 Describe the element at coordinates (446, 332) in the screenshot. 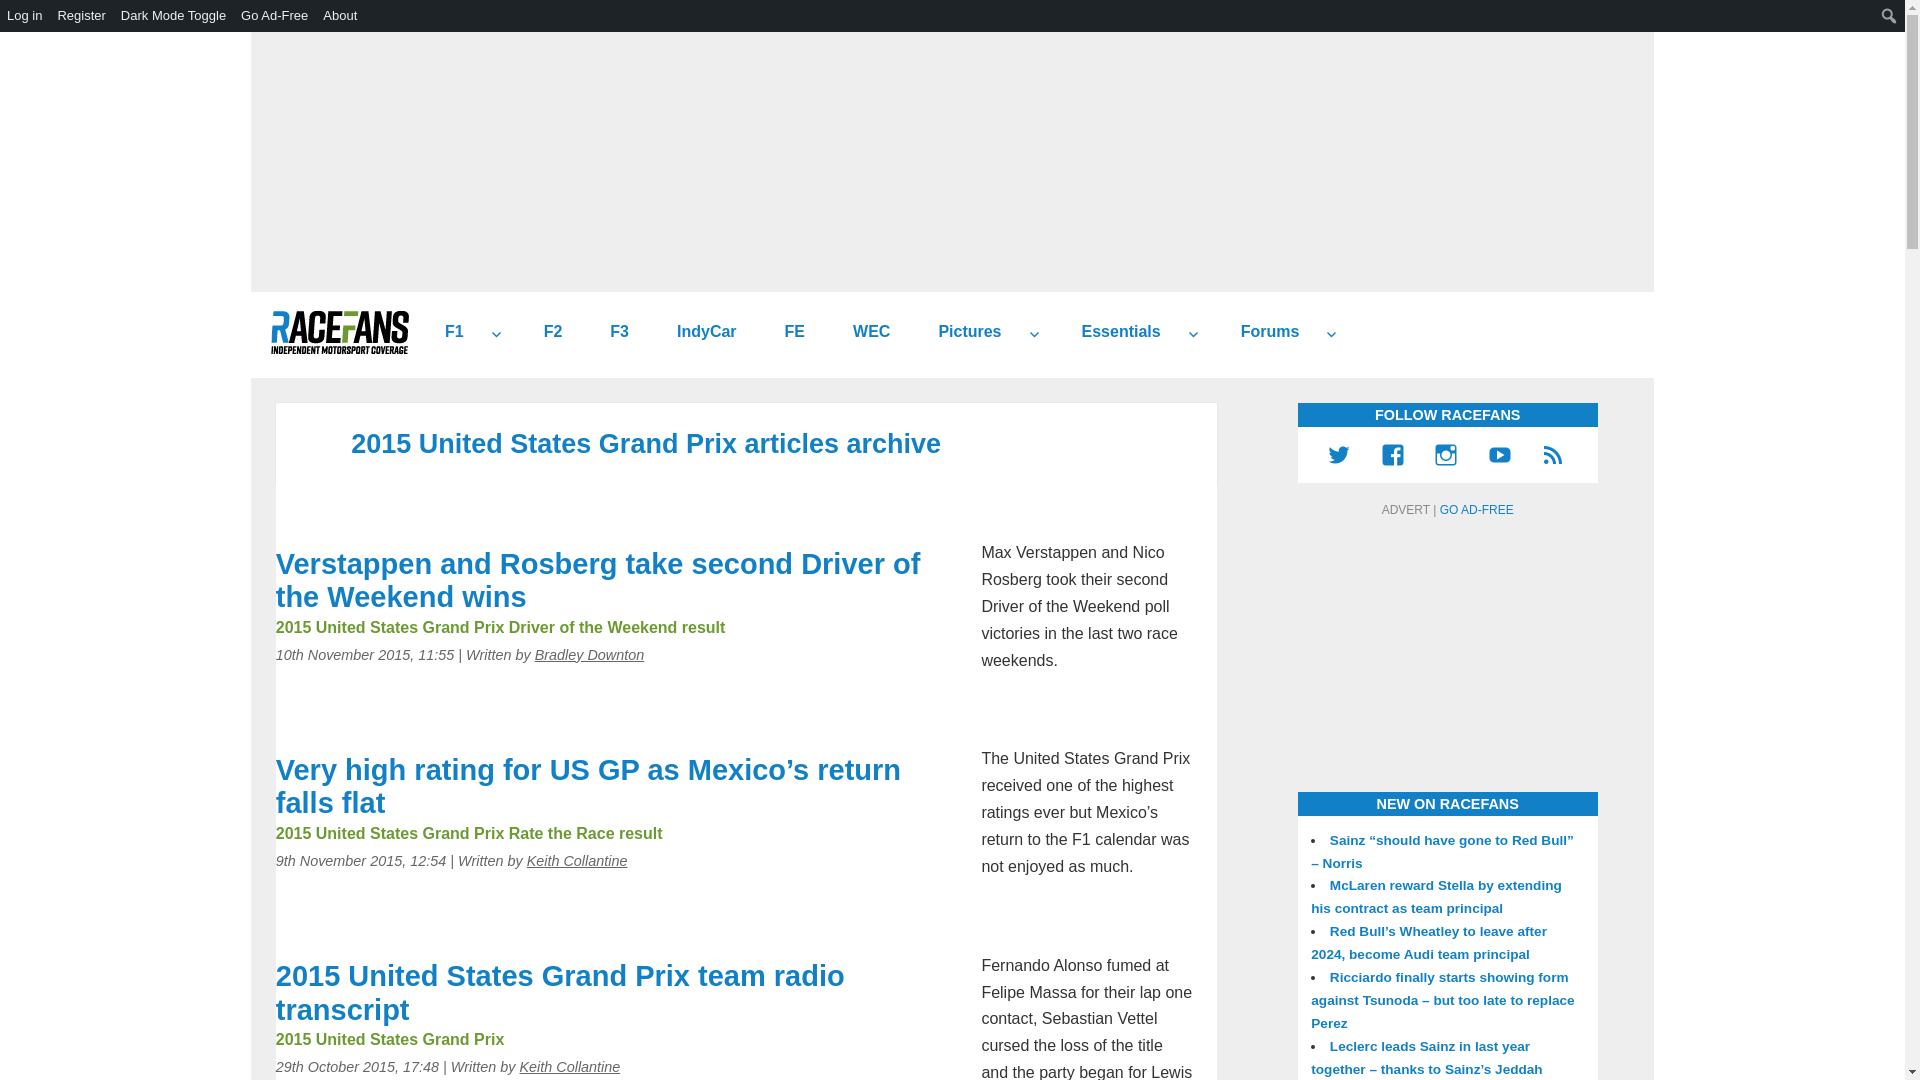

I see `F1` at that location.